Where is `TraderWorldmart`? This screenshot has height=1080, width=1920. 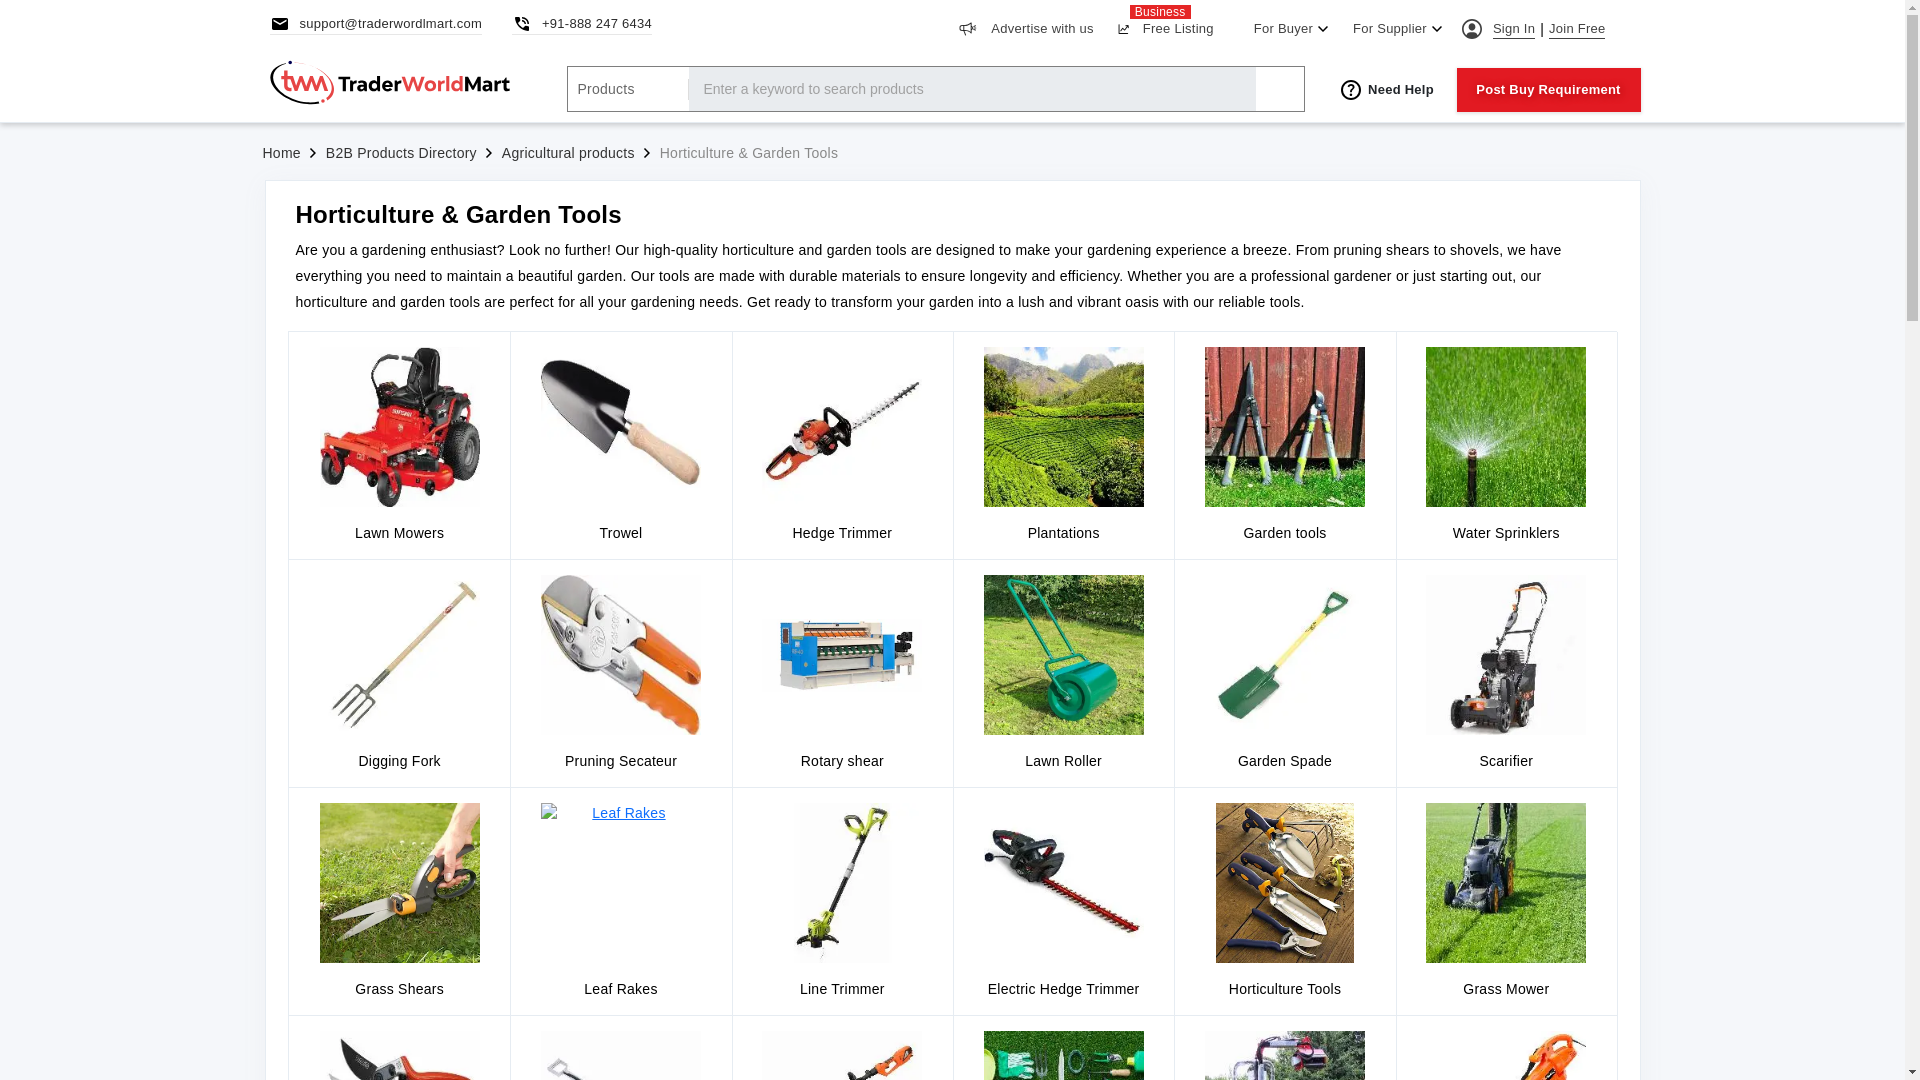 TraderWorldmart is located at coordinates (842, 883).